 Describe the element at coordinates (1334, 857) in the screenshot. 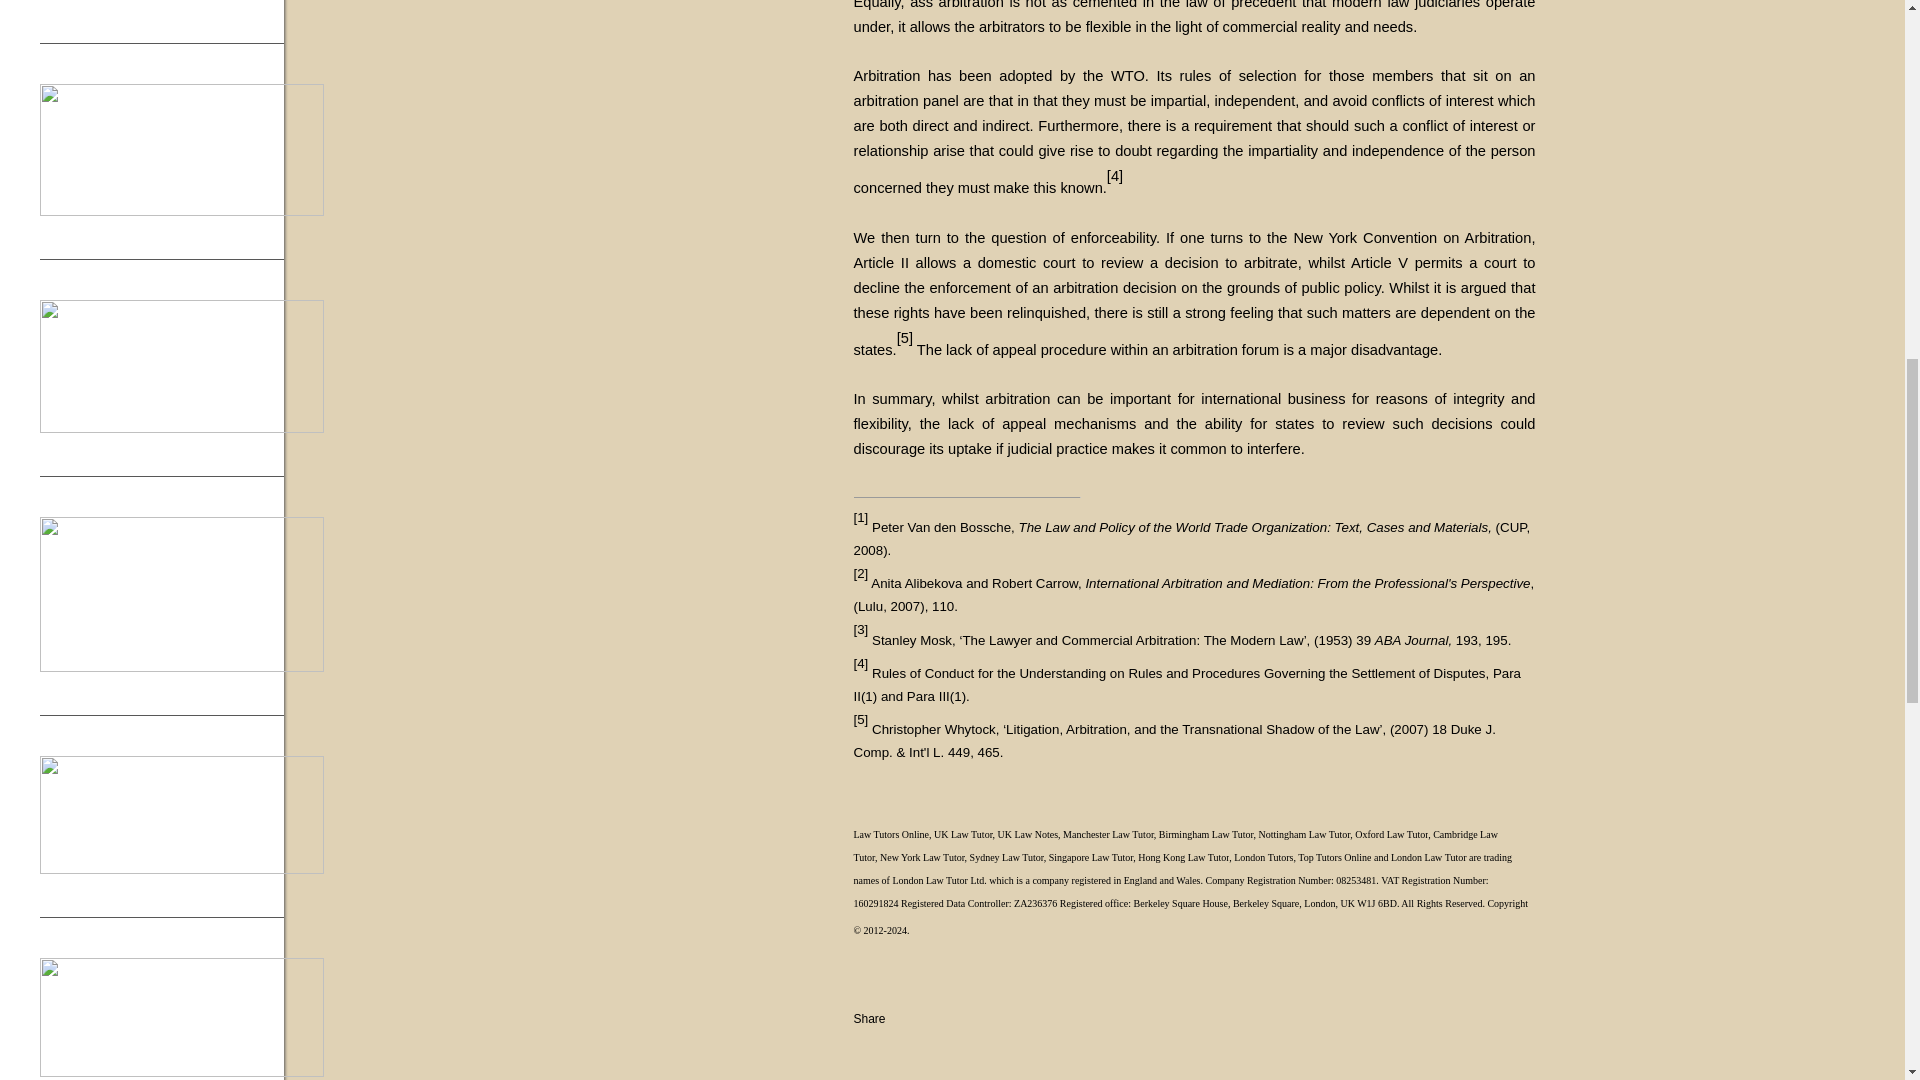

I see `Top Tutors Online` at that location.